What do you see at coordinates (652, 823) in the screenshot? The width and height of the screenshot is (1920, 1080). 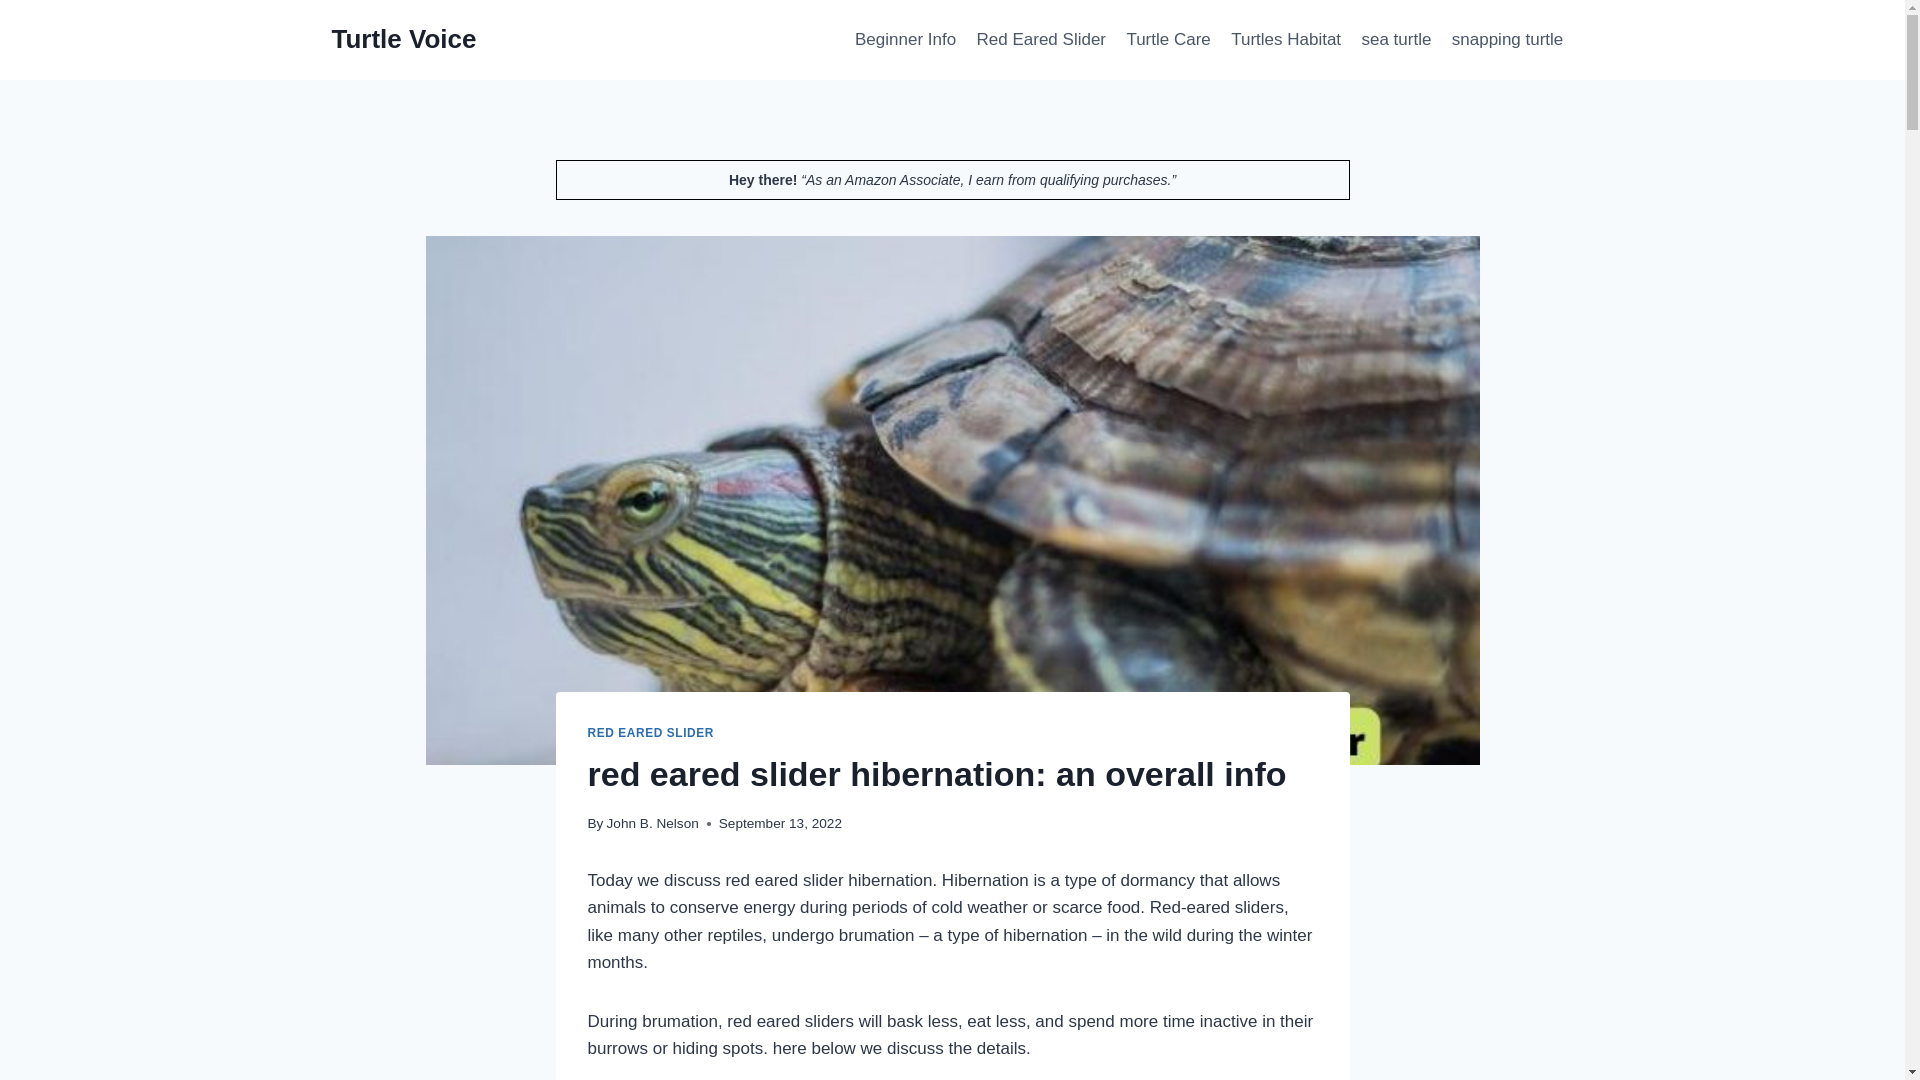 I see `John B. Nelson` at bounding box center [652, 823].